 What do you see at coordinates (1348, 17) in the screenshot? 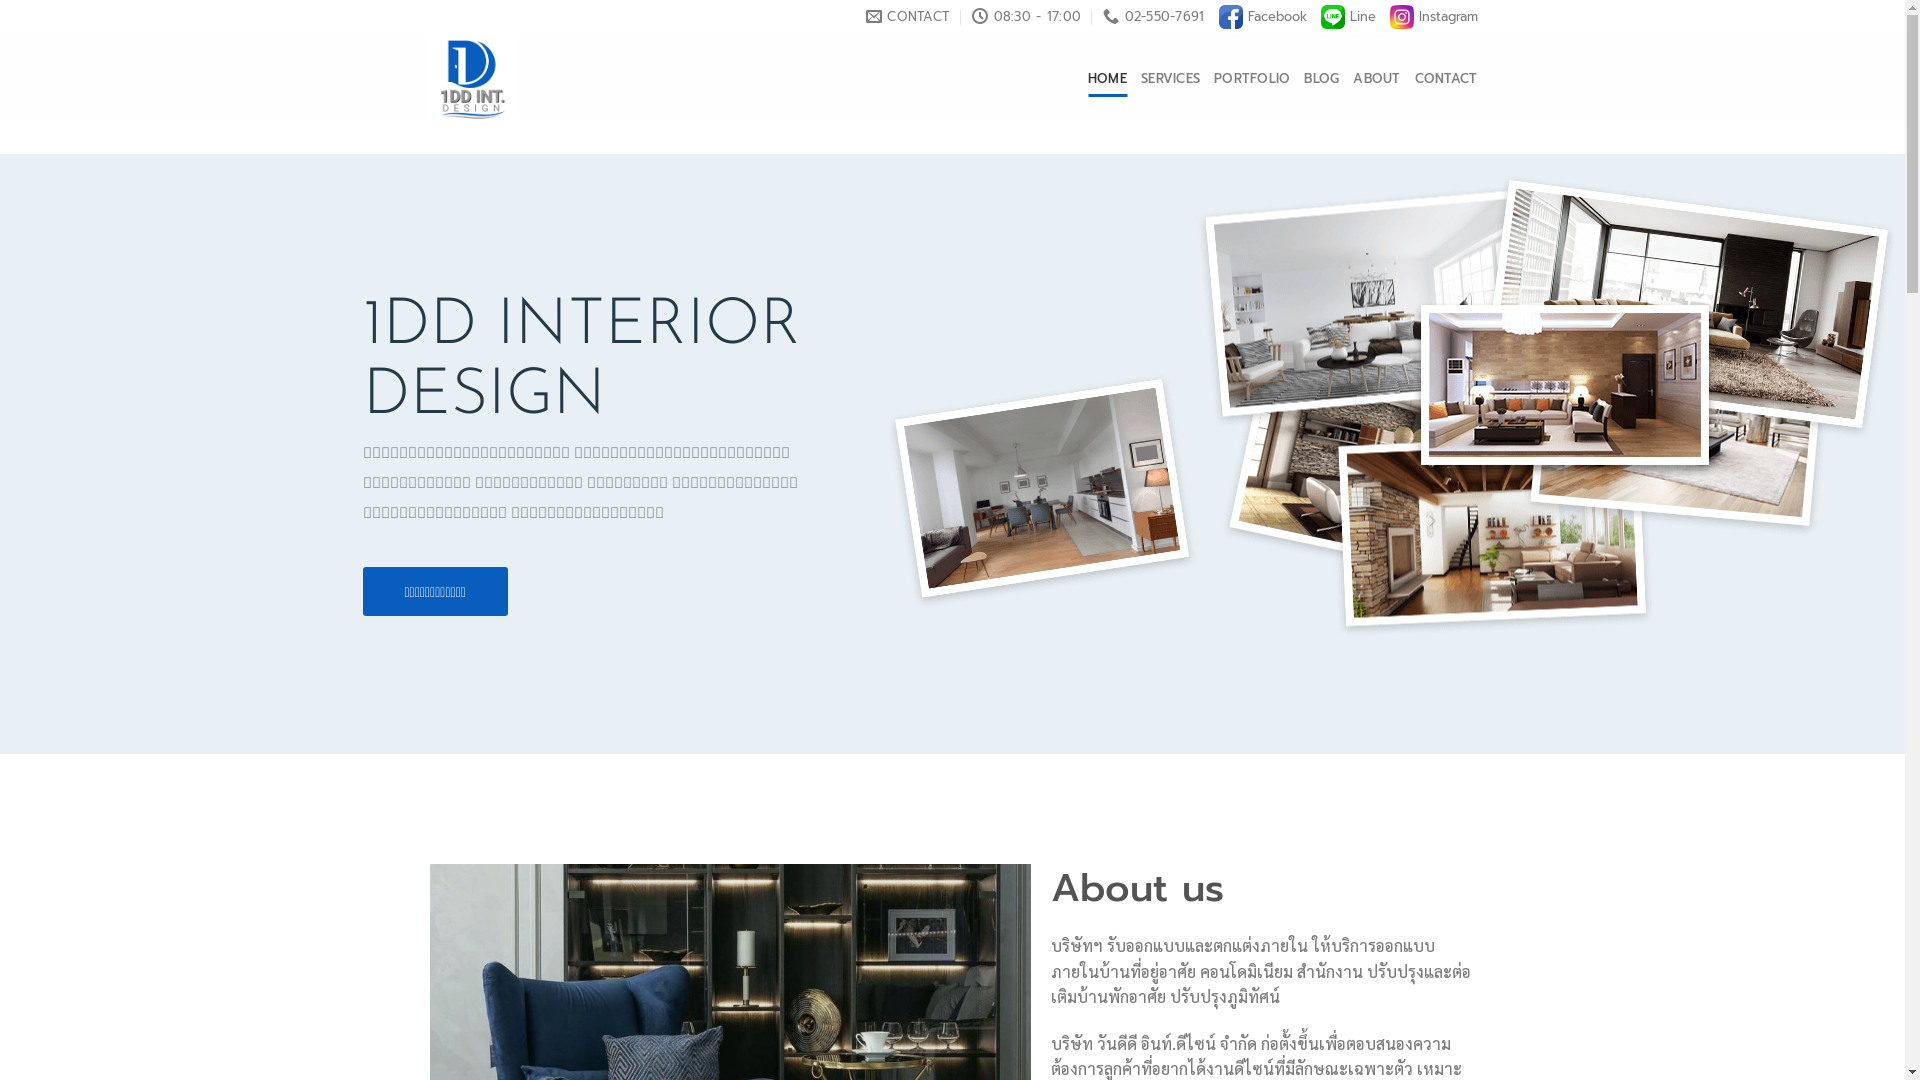
I see `Line` at bounding box center [1348, 17].